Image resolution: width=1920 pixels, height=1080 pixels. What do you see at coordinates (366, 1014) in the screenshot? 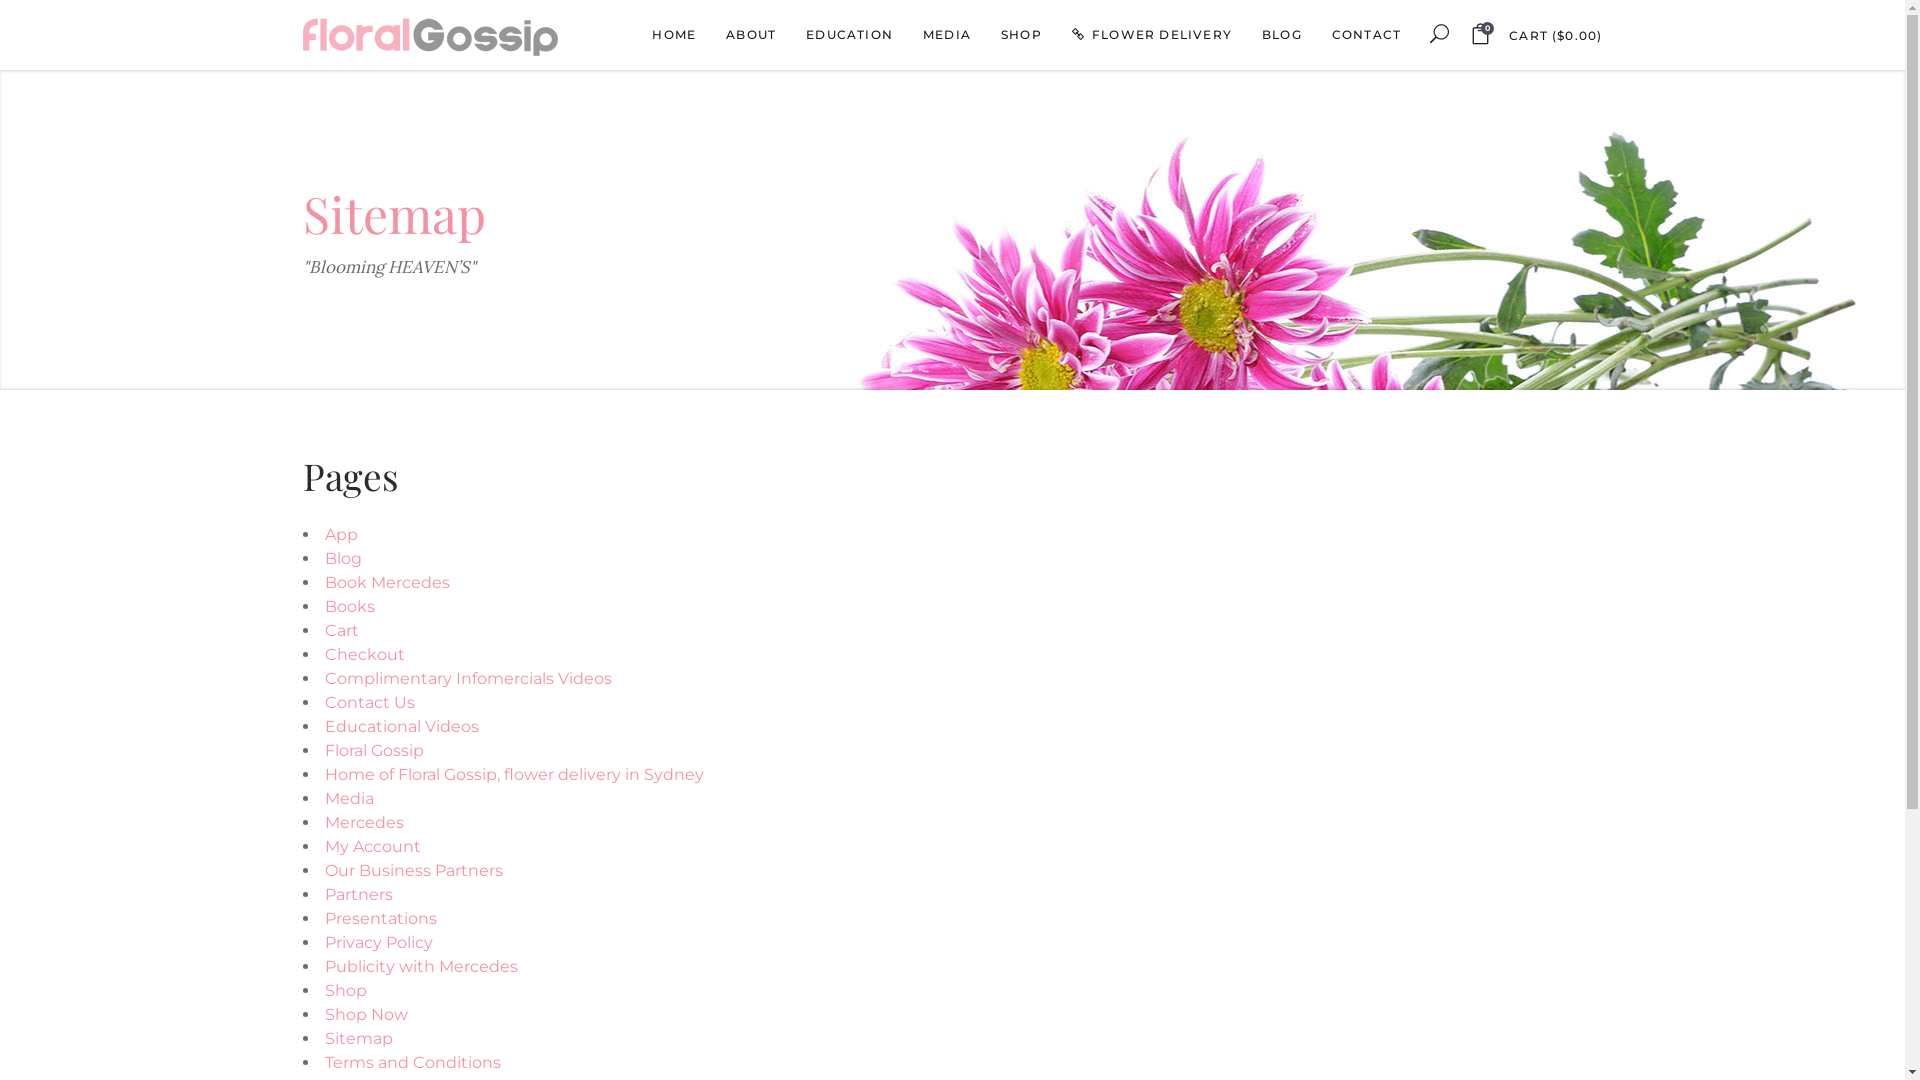
I see `Shop Now` at bounding box center [366, 1014].